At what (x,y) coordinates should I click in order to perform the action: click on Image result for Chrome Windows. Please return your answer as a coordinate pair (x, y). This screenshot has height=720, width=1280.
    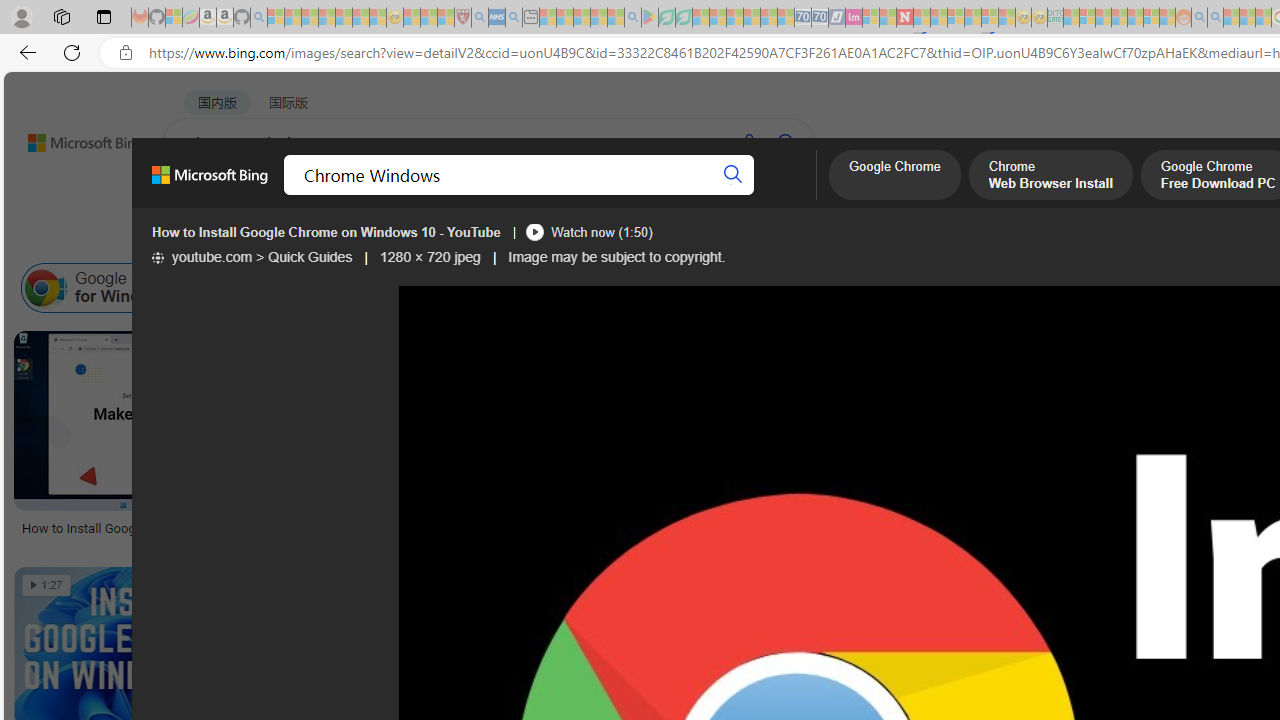
    Looking at the image, I should click on (558, 421).